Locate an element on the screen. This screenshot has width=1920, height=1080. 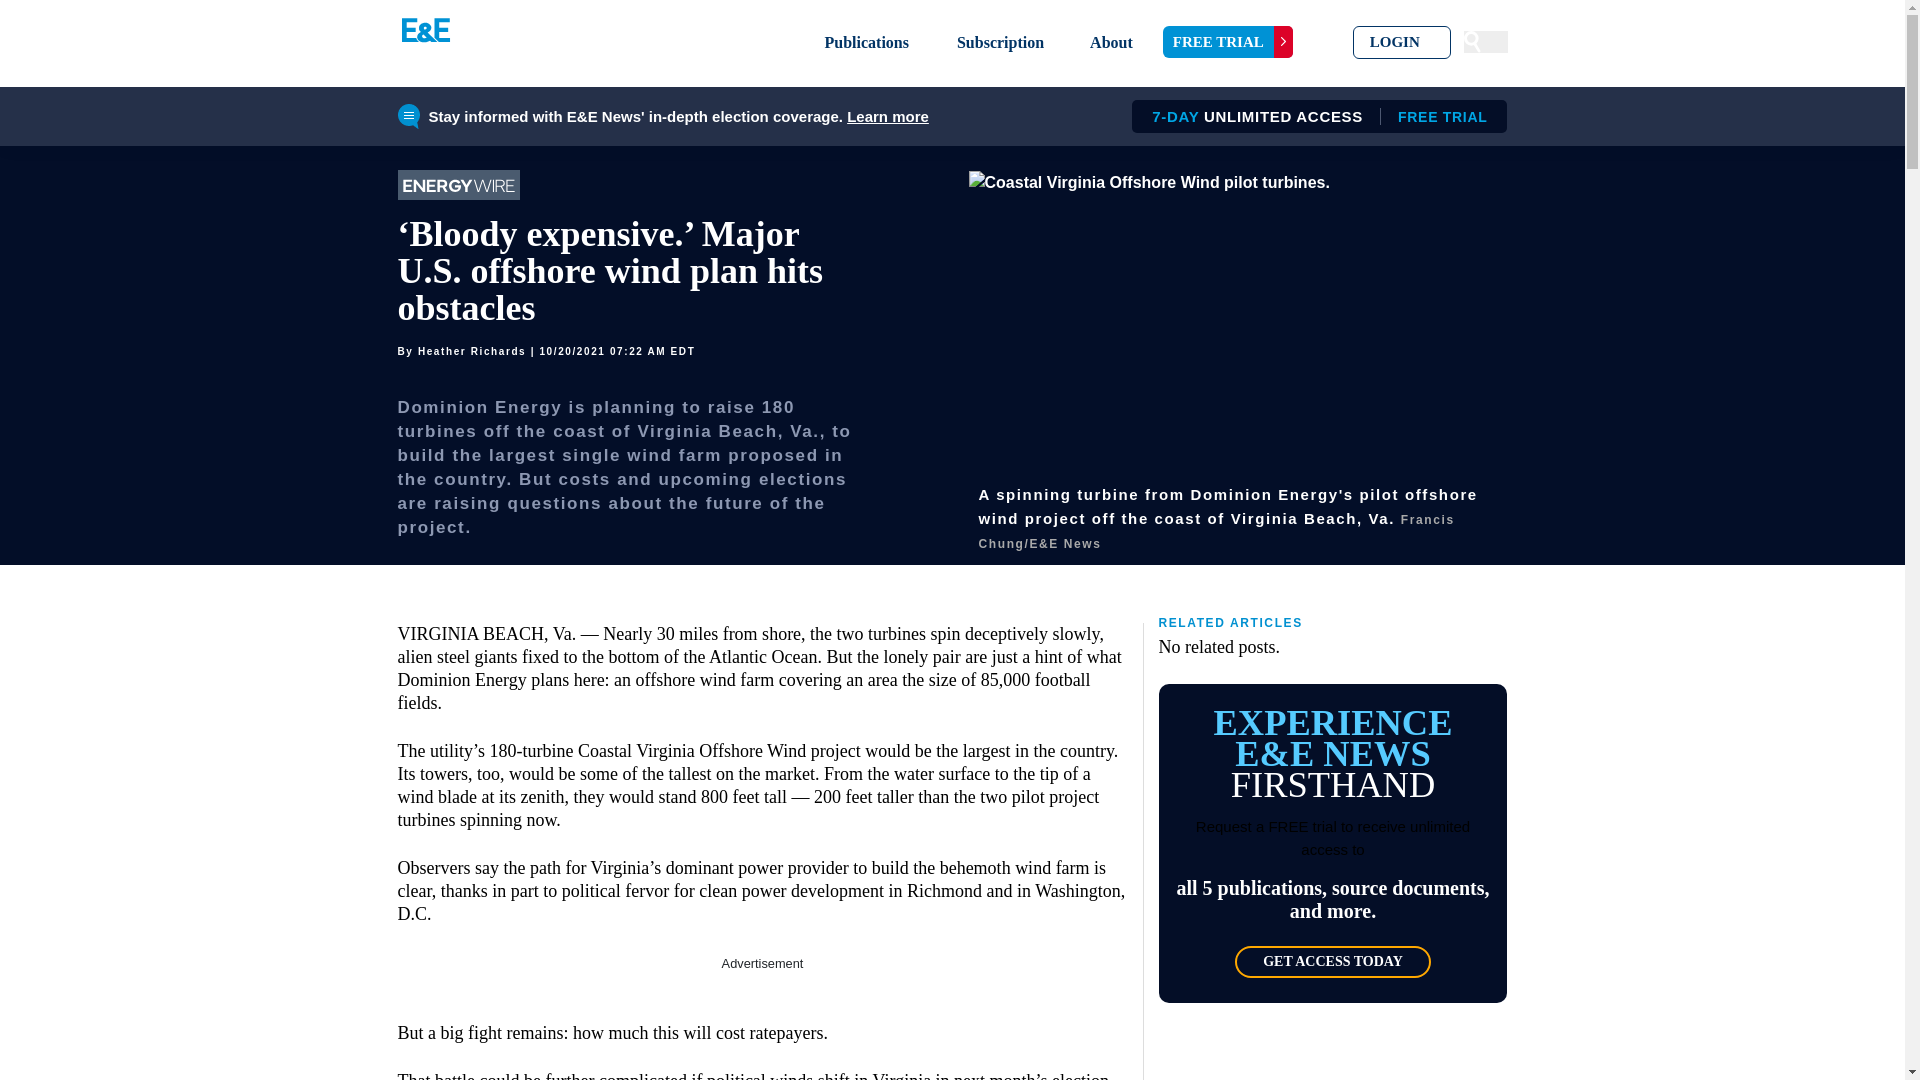
About is located at coordinates (1111, 42).